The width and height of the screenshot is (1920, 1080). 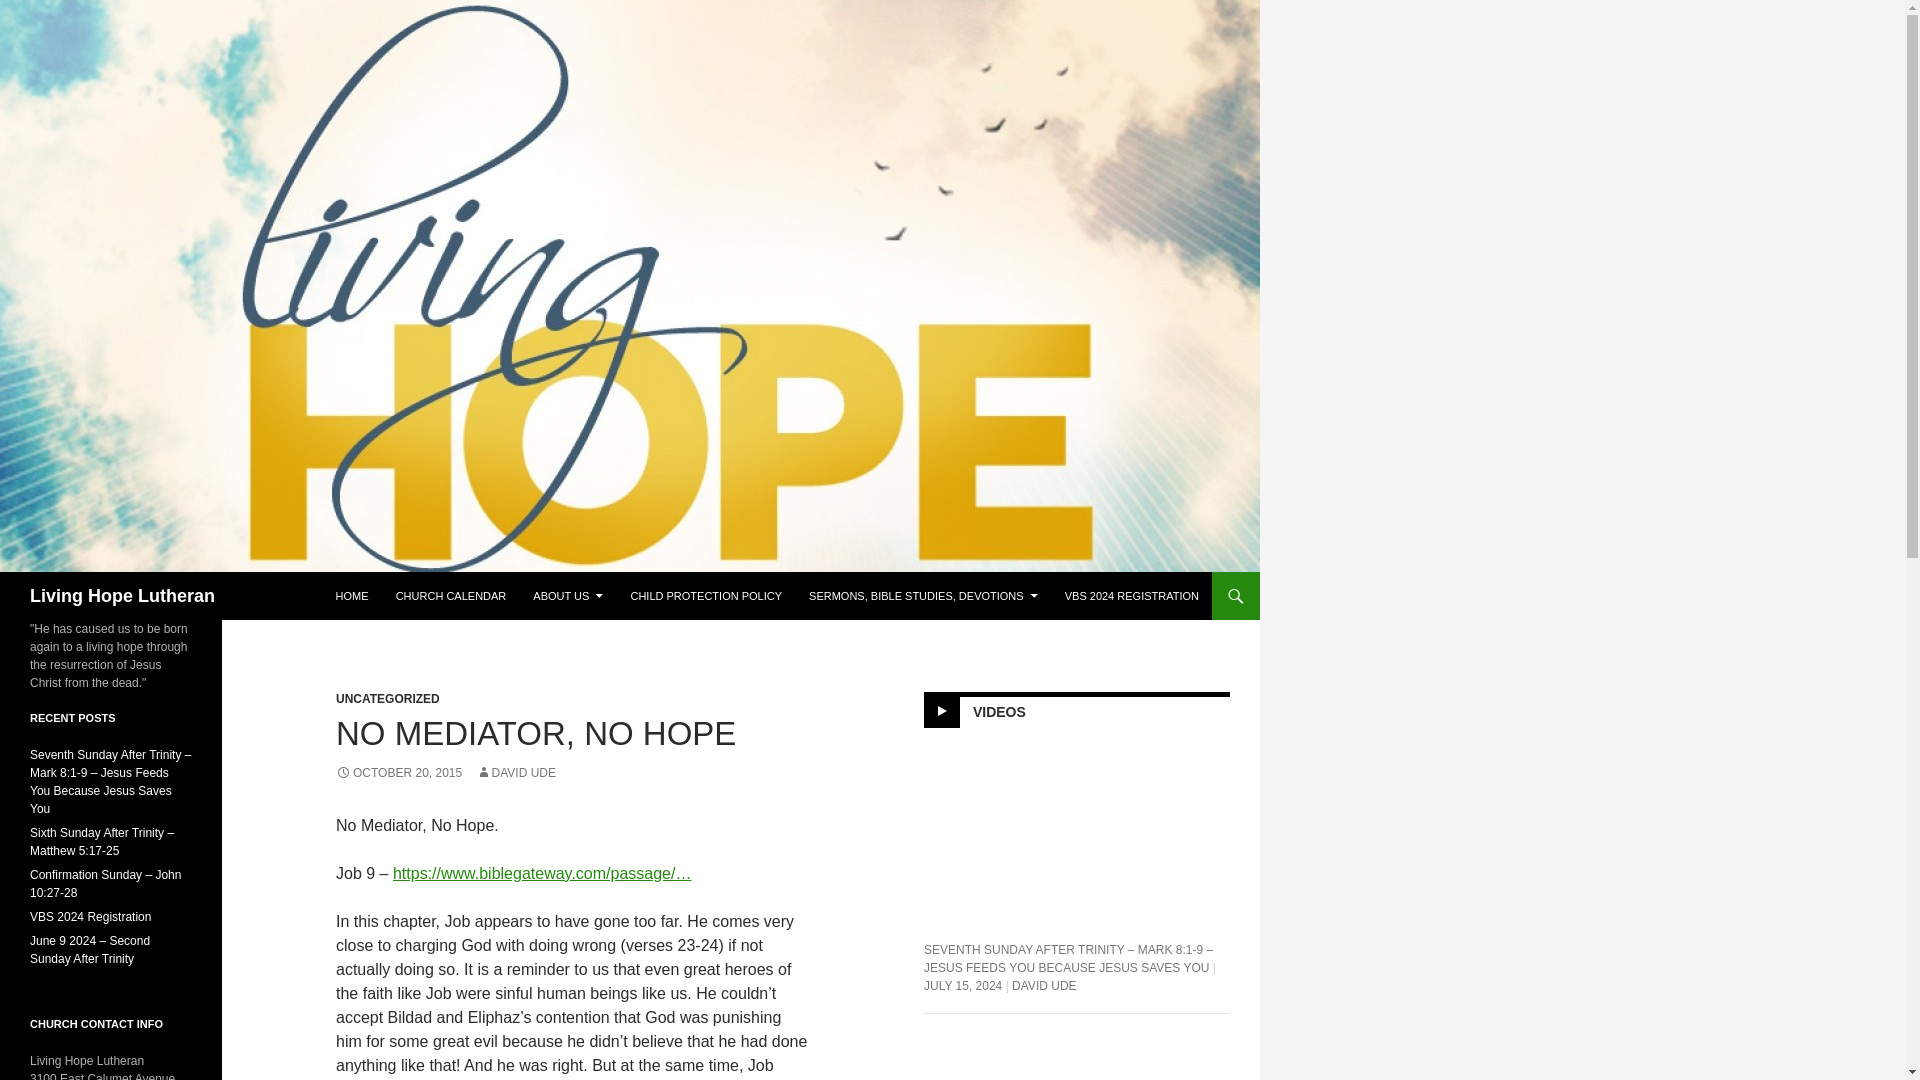 I want to click on Living Hope Lutheran, so click(x=122, y=596).